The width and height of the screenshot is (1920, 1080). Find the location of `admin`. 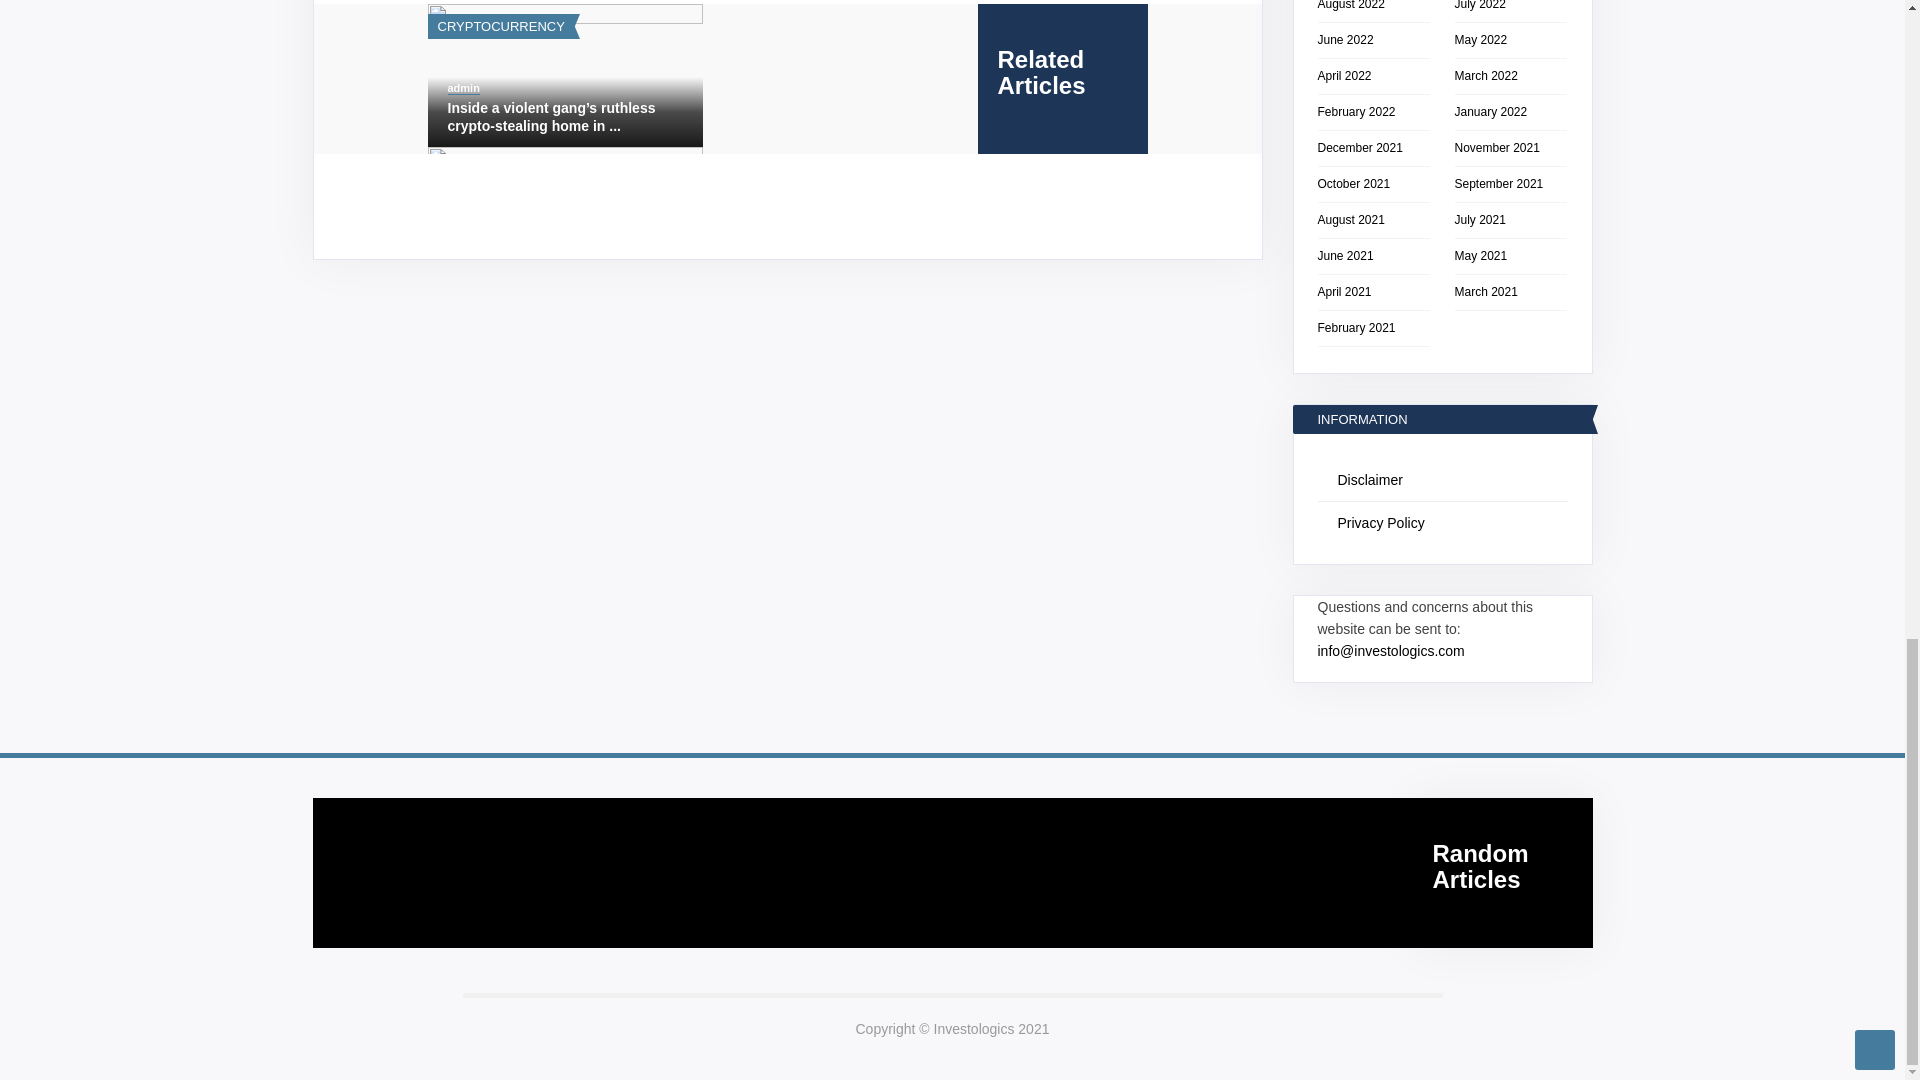

admin is located at coordinates (464, 88).